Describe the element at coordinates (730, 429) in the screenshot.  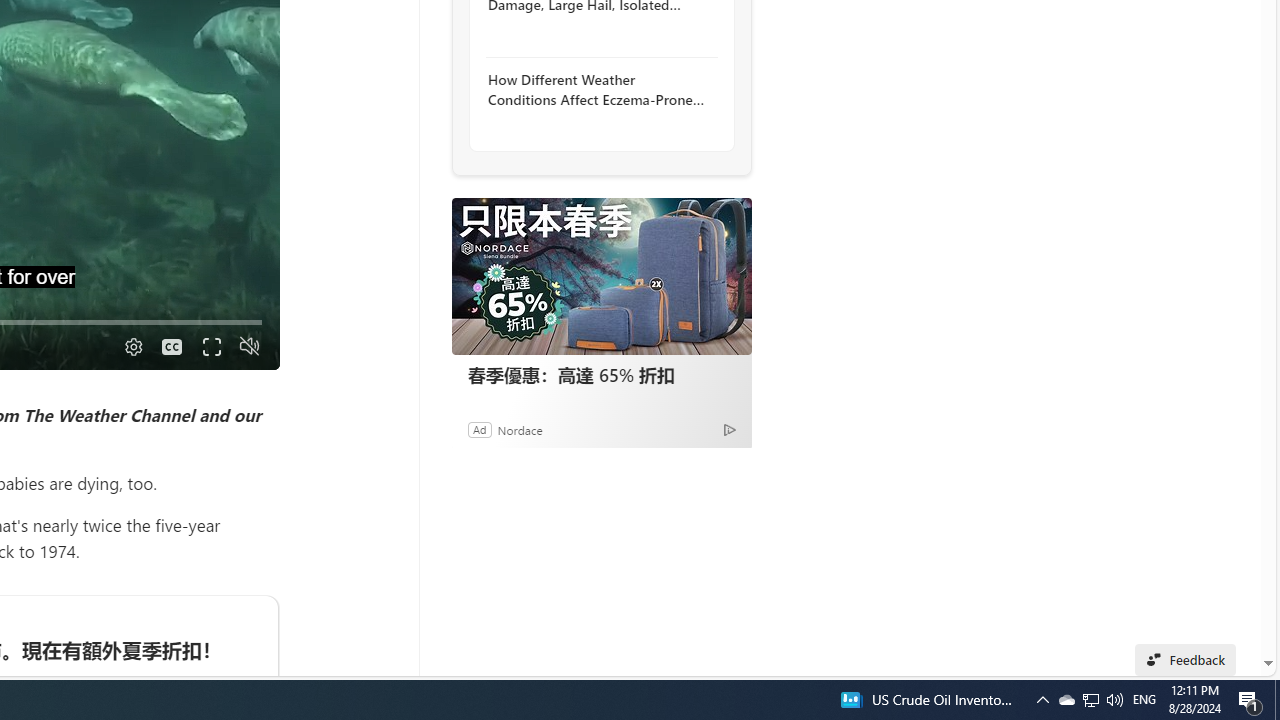
I see `Ad Choice` at that location.